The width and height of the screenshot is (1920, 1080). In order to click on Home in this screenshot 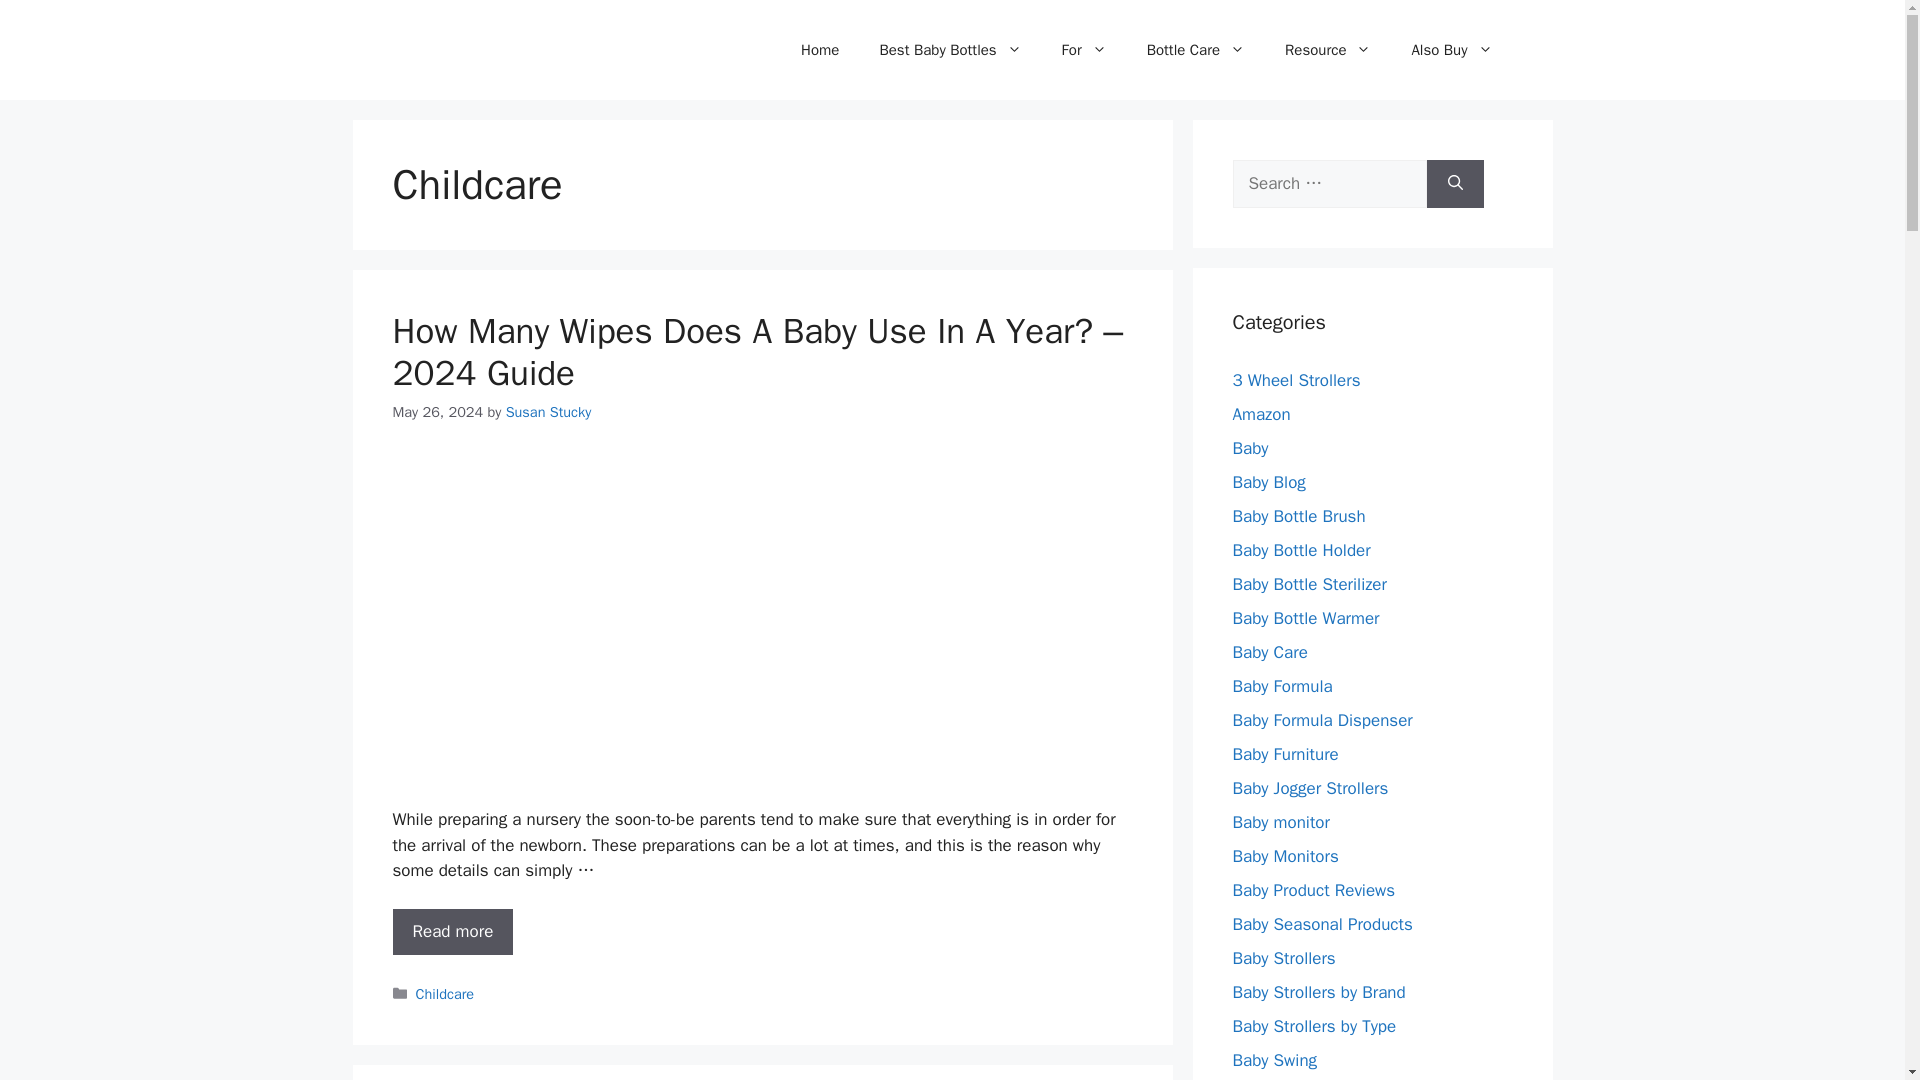, I will do `click(820, 50)`.